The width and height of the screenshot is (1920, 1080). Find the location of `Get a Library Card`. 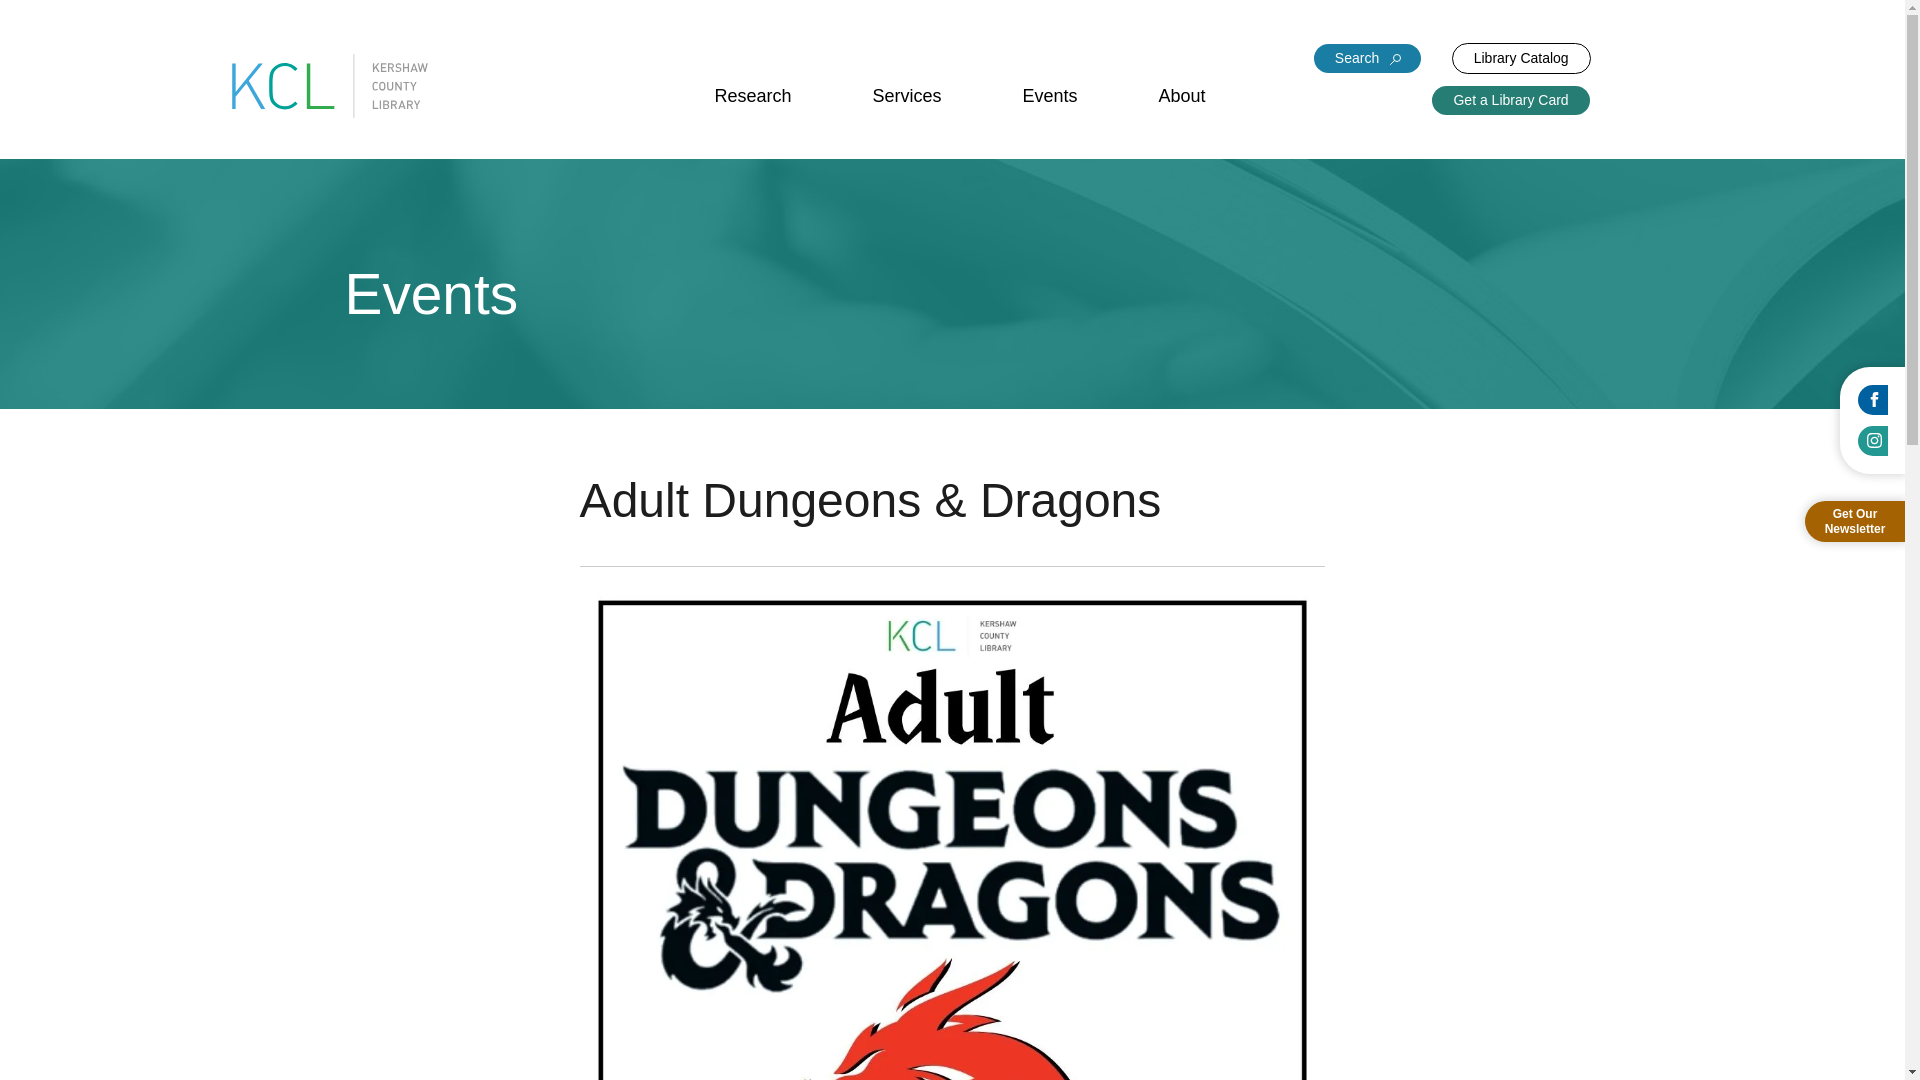

Get a Library Card is located at coordinates (1510, 100).